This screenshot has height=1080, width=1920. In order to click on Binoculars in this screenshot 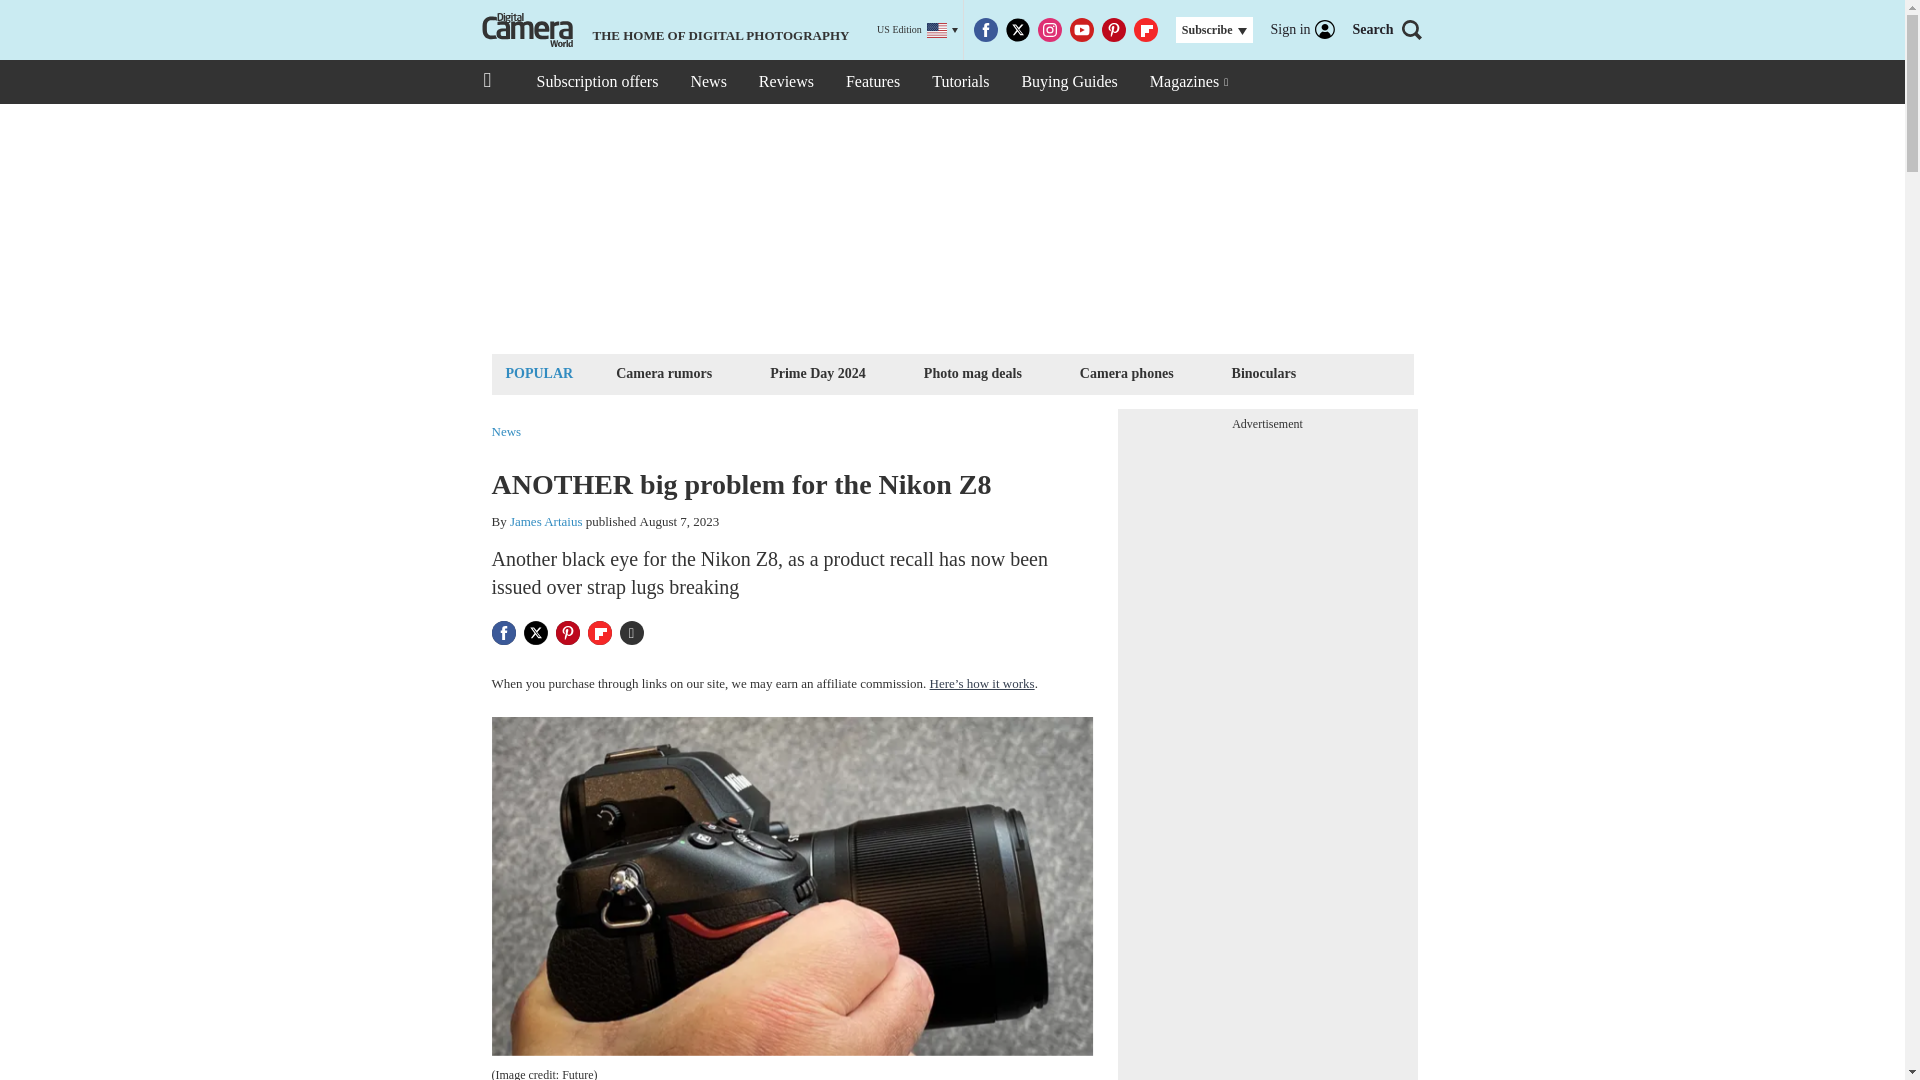, I will do `click(1264, 372)`.